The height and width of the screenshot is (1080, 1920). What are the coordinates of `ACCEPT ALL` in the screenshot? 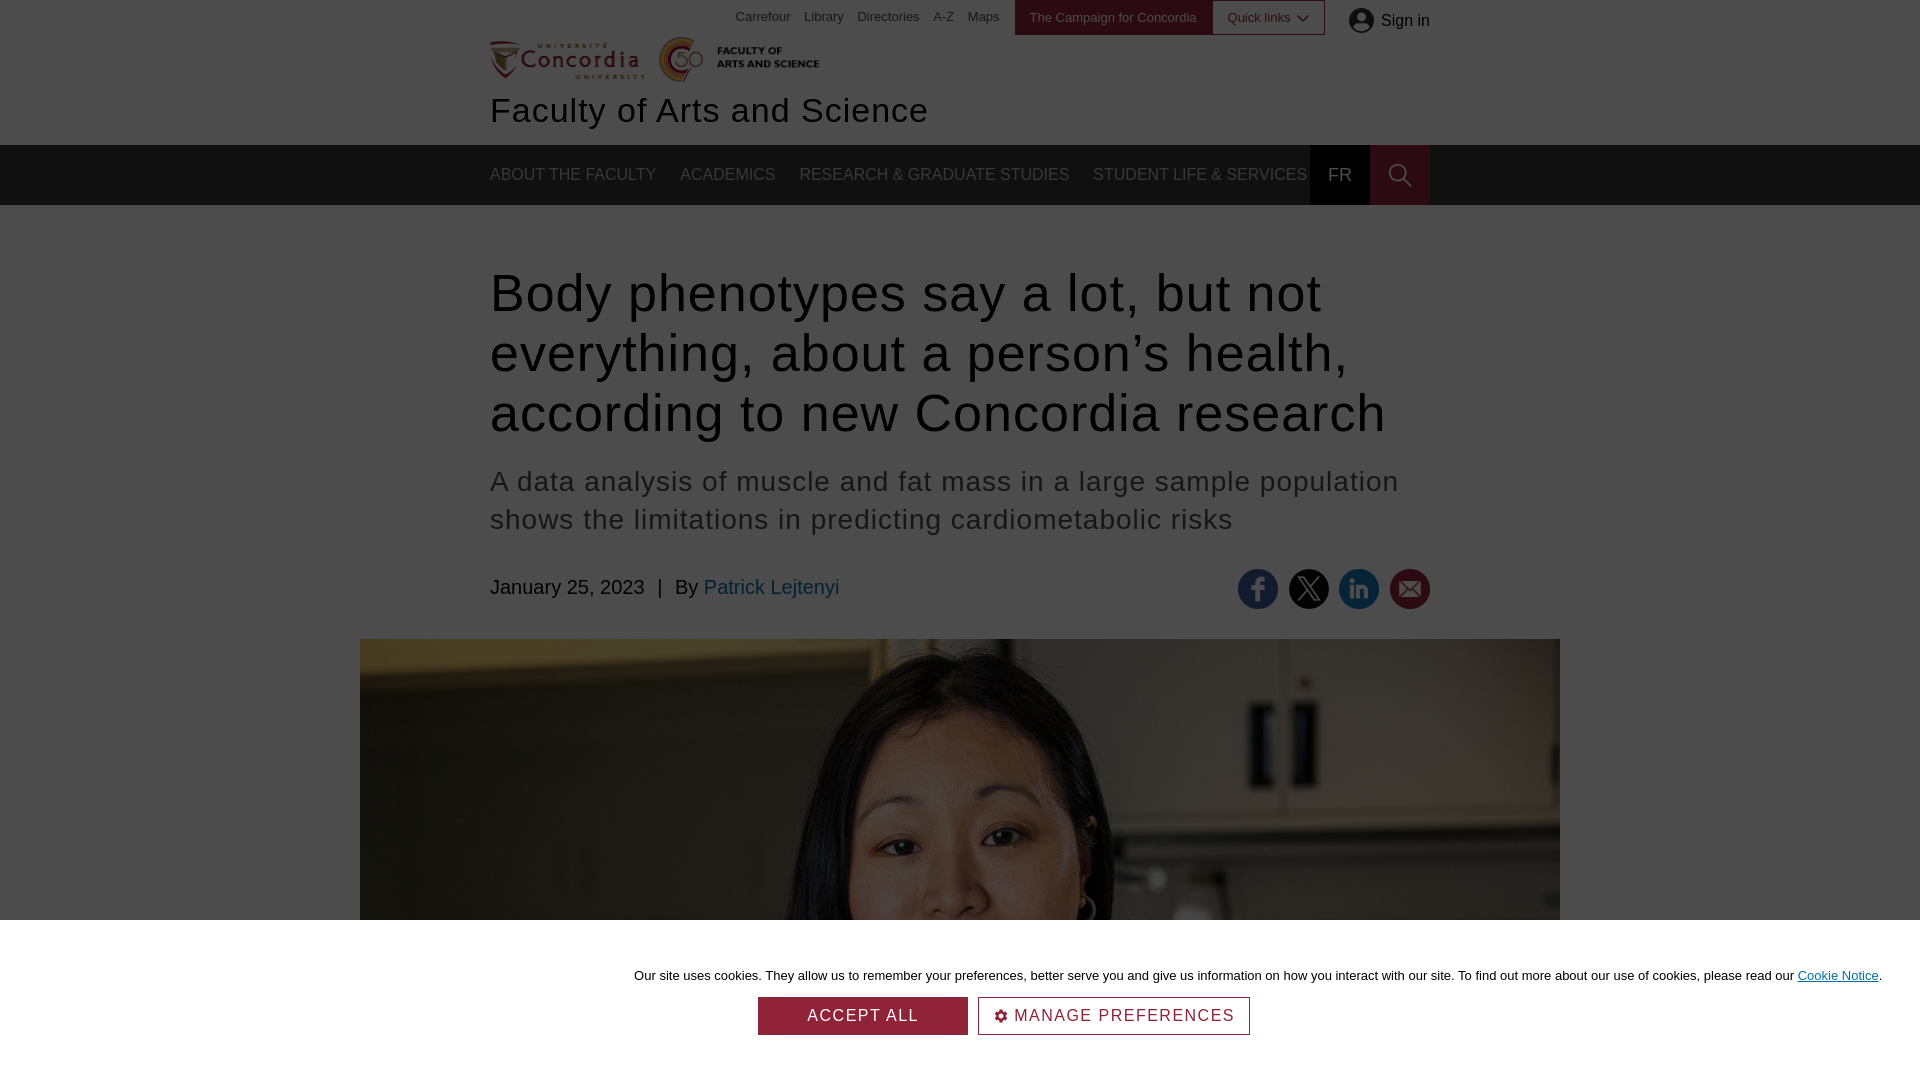 It's located at (862, 1015).